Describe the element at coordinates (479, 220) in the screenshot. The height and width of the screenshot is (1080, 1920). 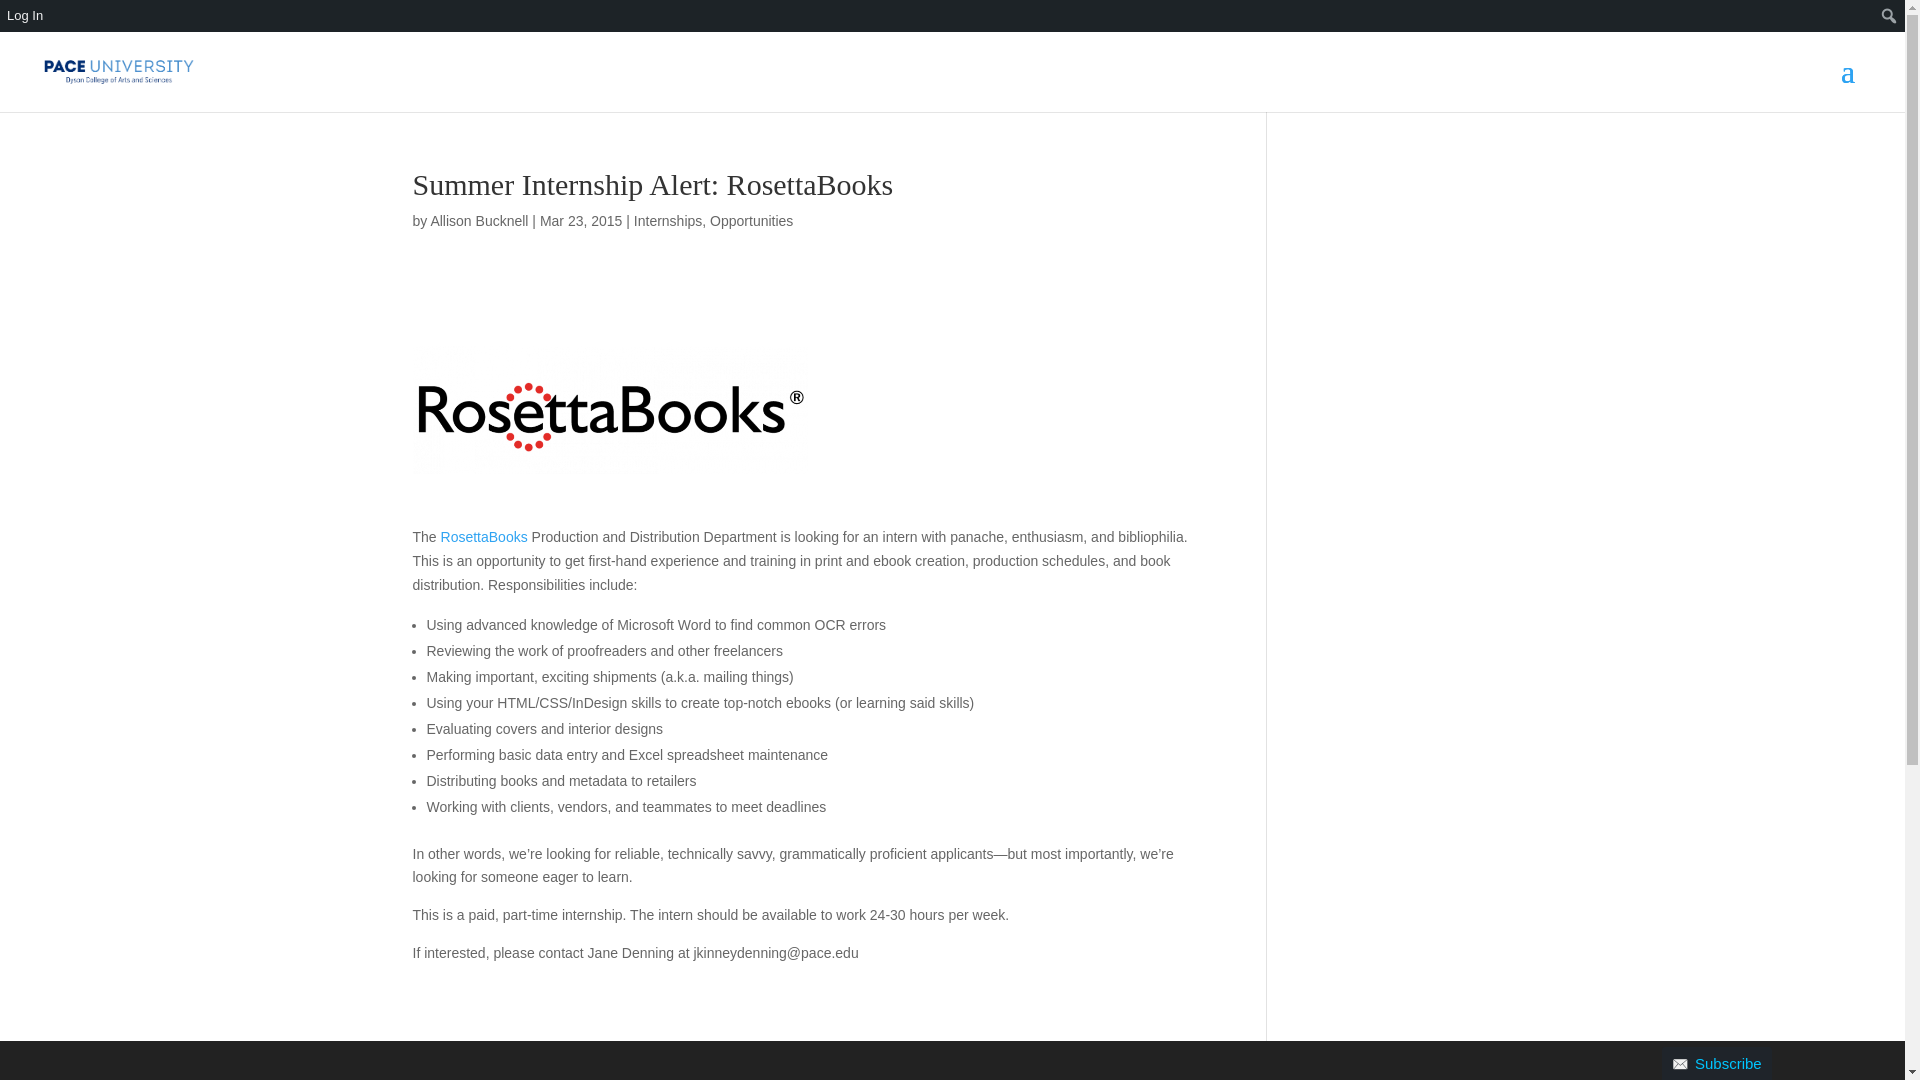
I see `Allison Bucknell` at that location.